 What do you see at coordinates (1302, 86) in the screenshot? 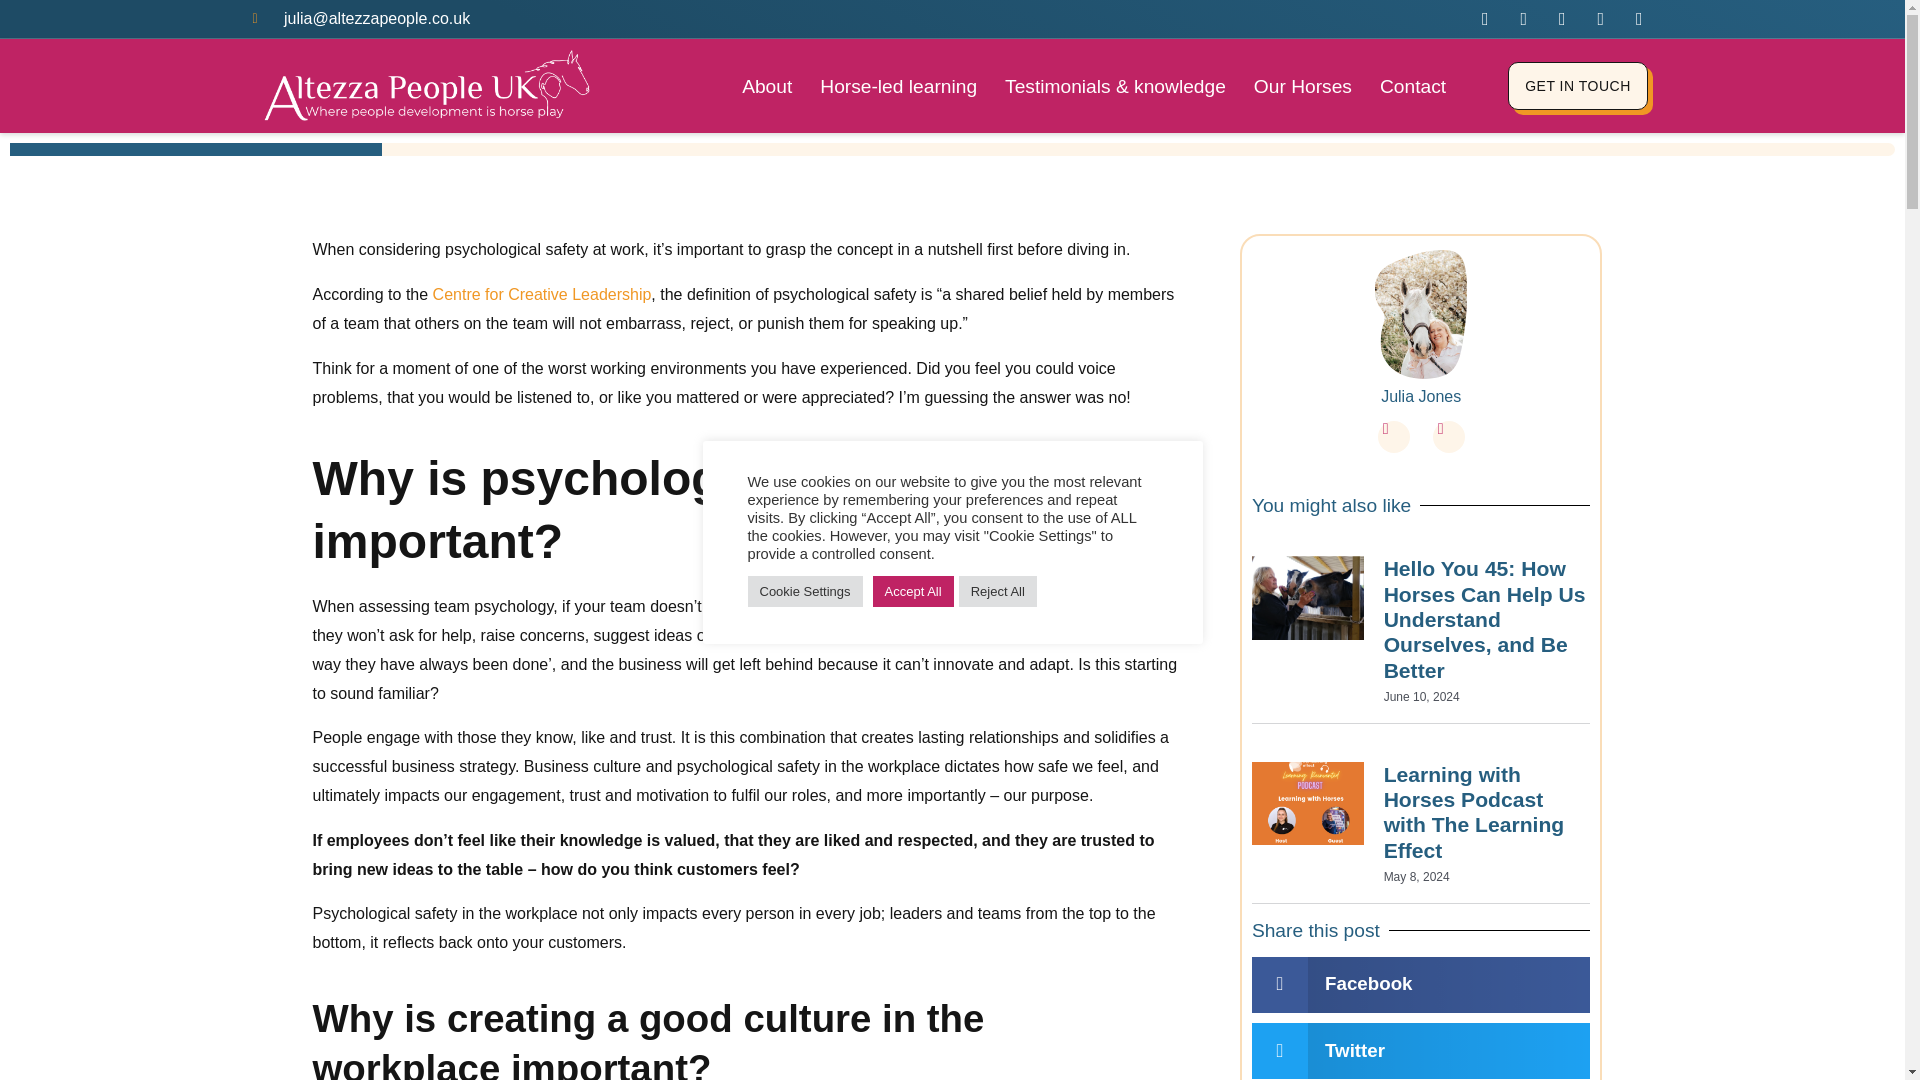
I see `Our Horses` at bounding box center [1302, 86].